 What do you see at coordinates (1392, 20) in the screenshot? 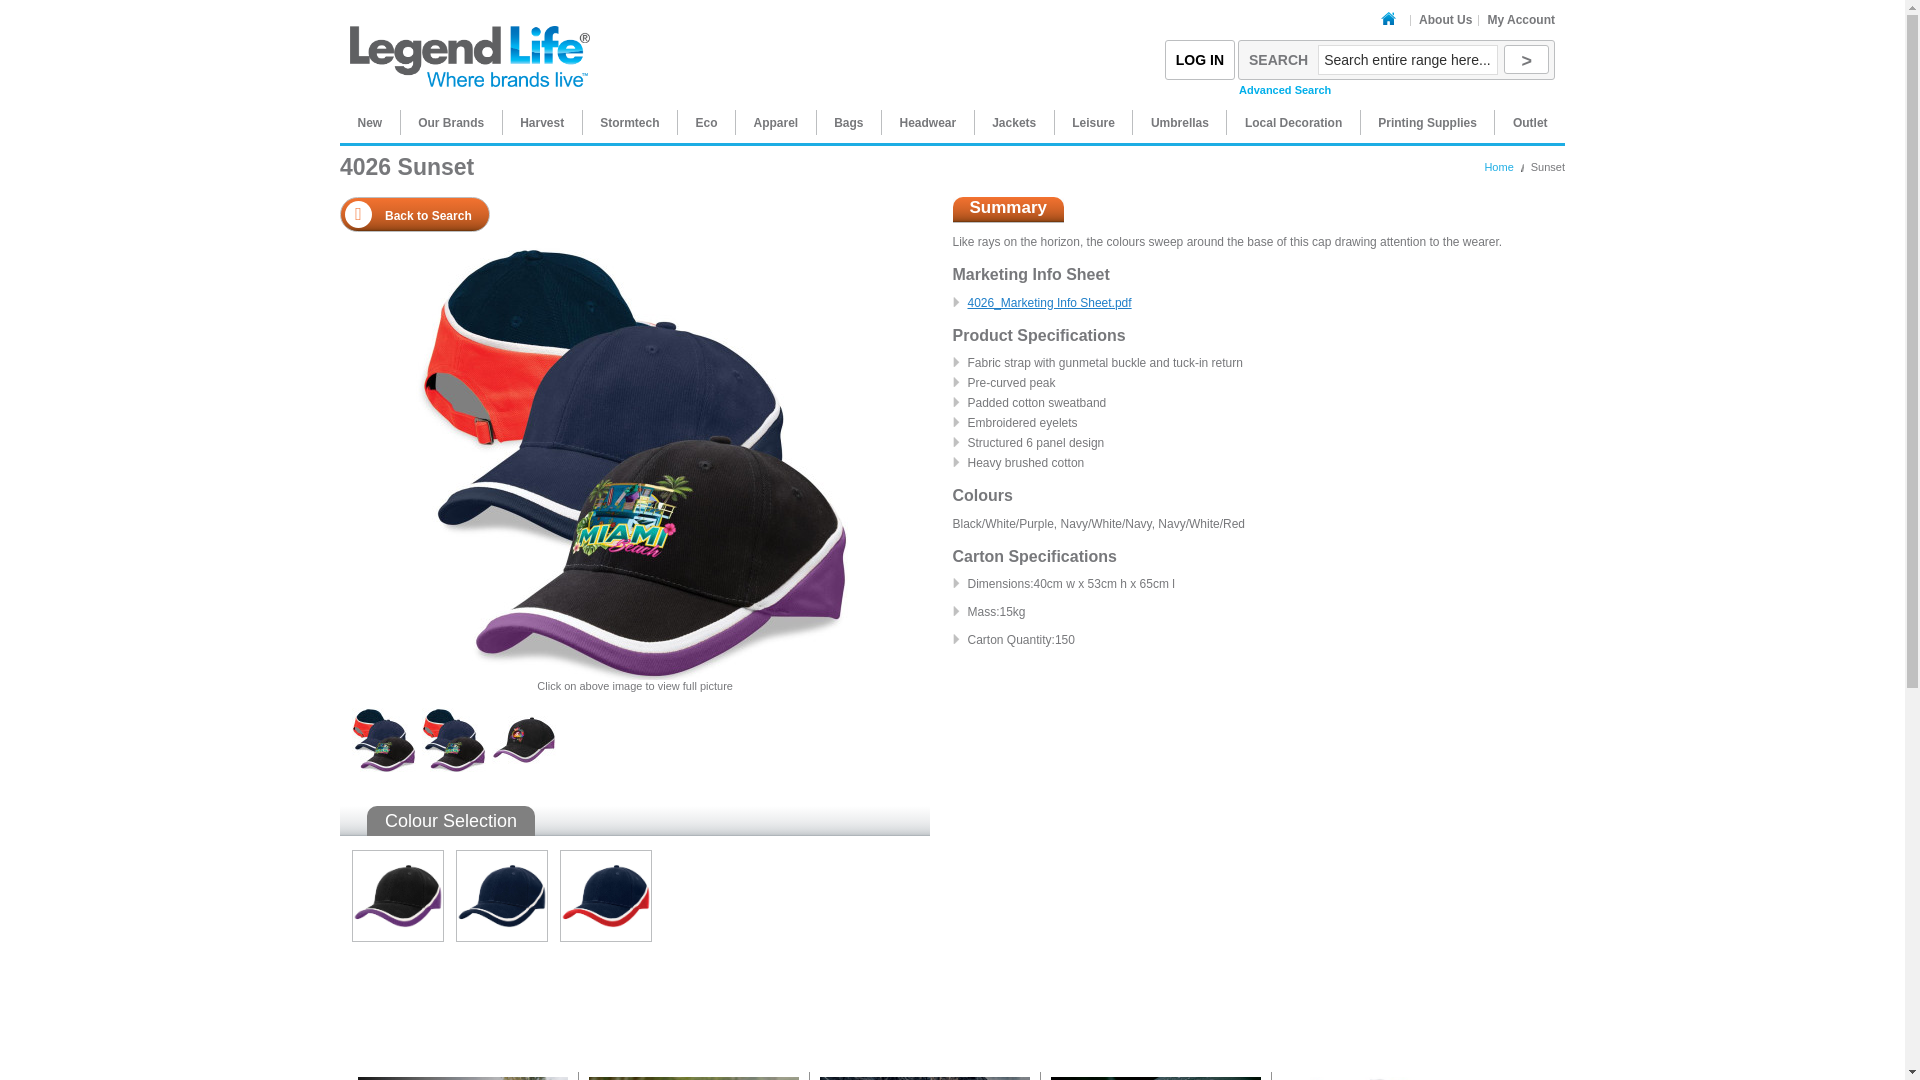
I see `Home` at bounding box center [1392, 20].